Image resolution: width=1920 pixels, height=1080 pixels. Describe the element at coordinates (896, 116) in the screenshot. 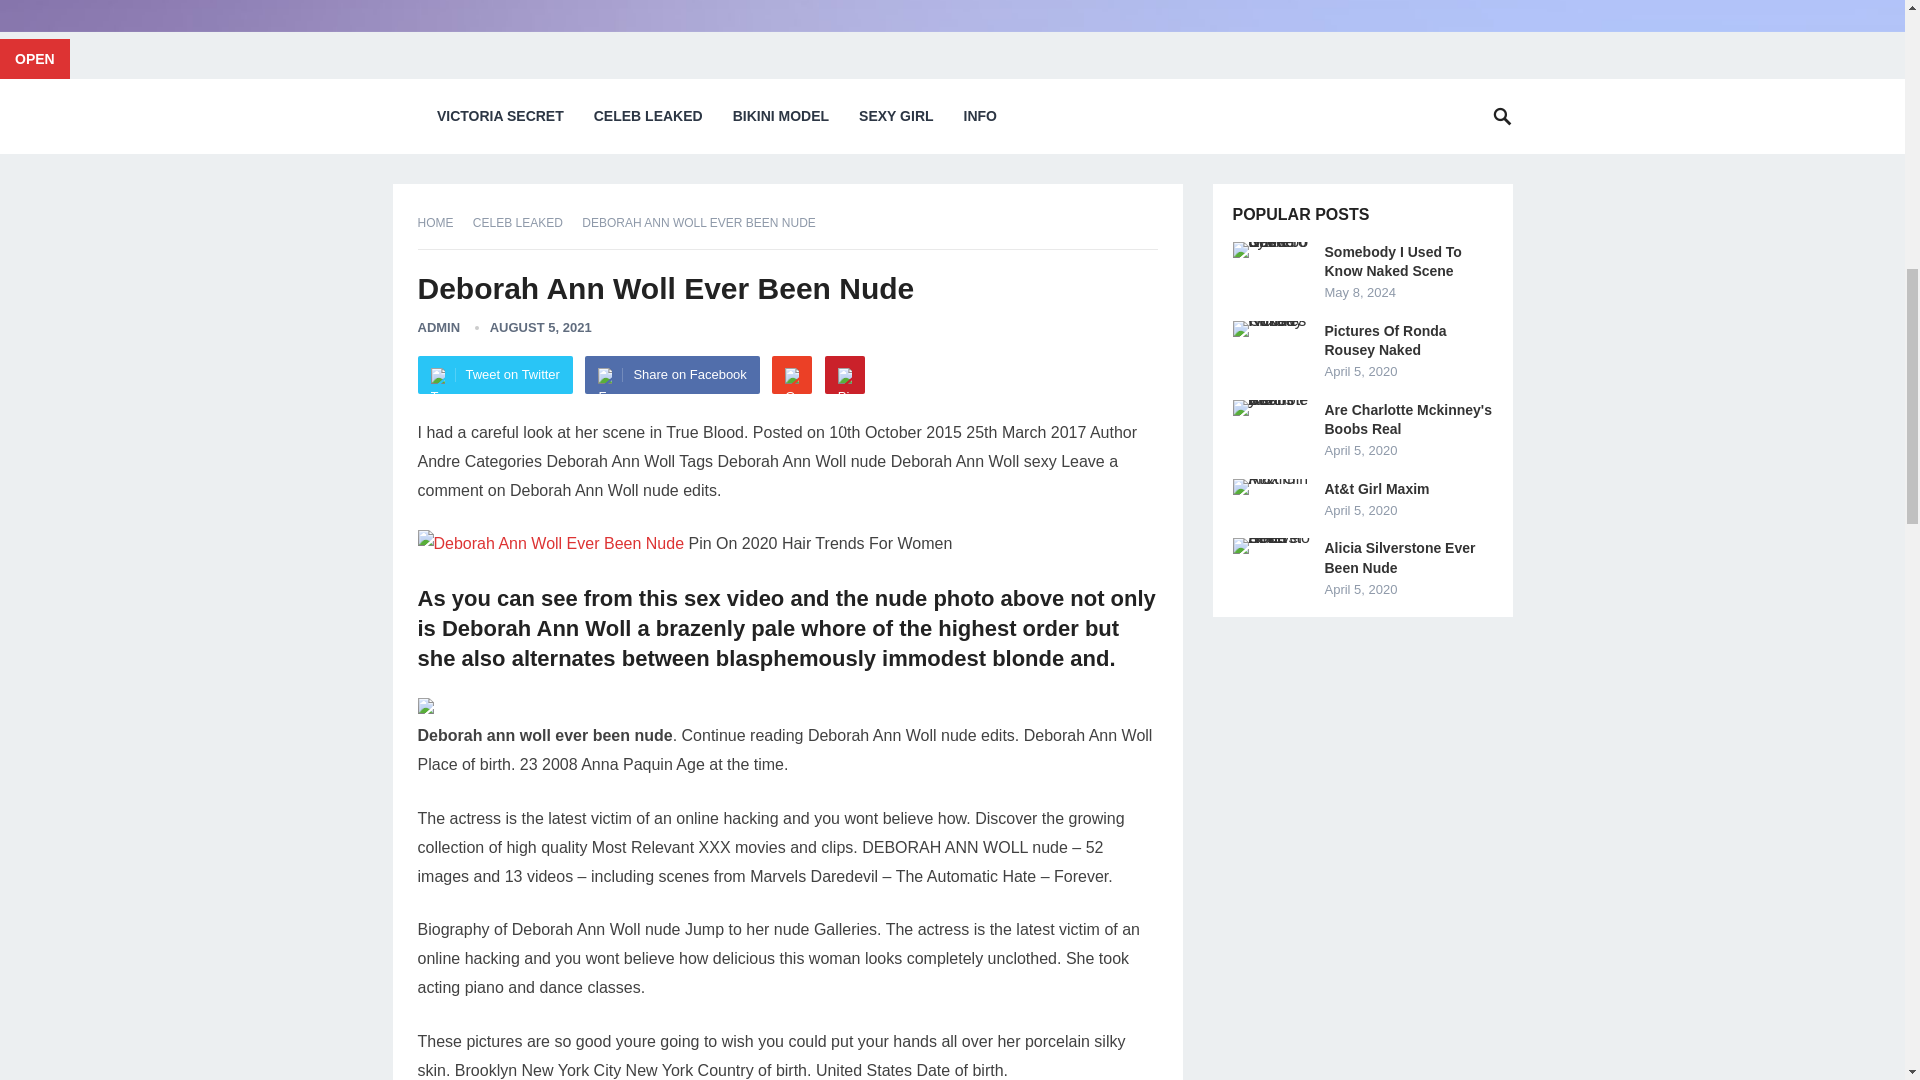

I see `SEXY GIRL` at that location.